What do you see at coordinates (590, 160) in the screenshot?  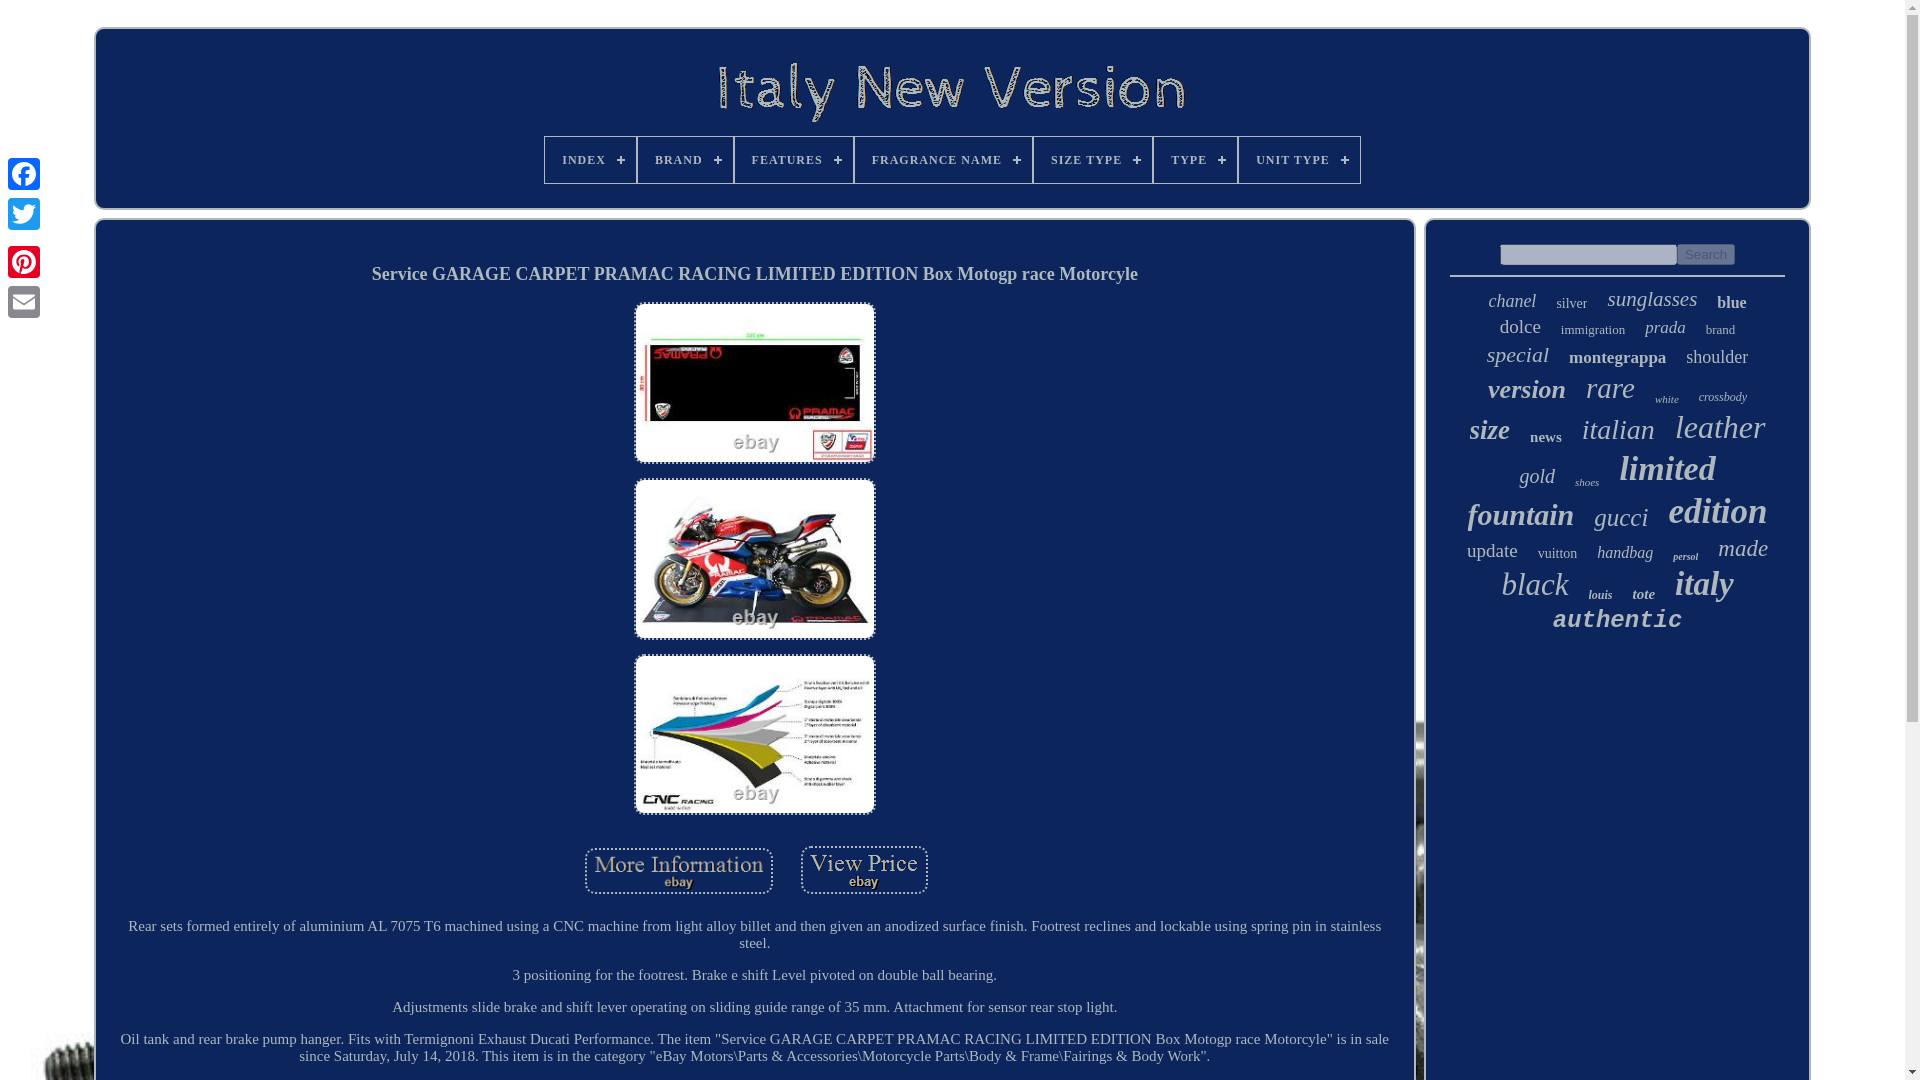 I see `INDEX` at bounding box center [590, 160].